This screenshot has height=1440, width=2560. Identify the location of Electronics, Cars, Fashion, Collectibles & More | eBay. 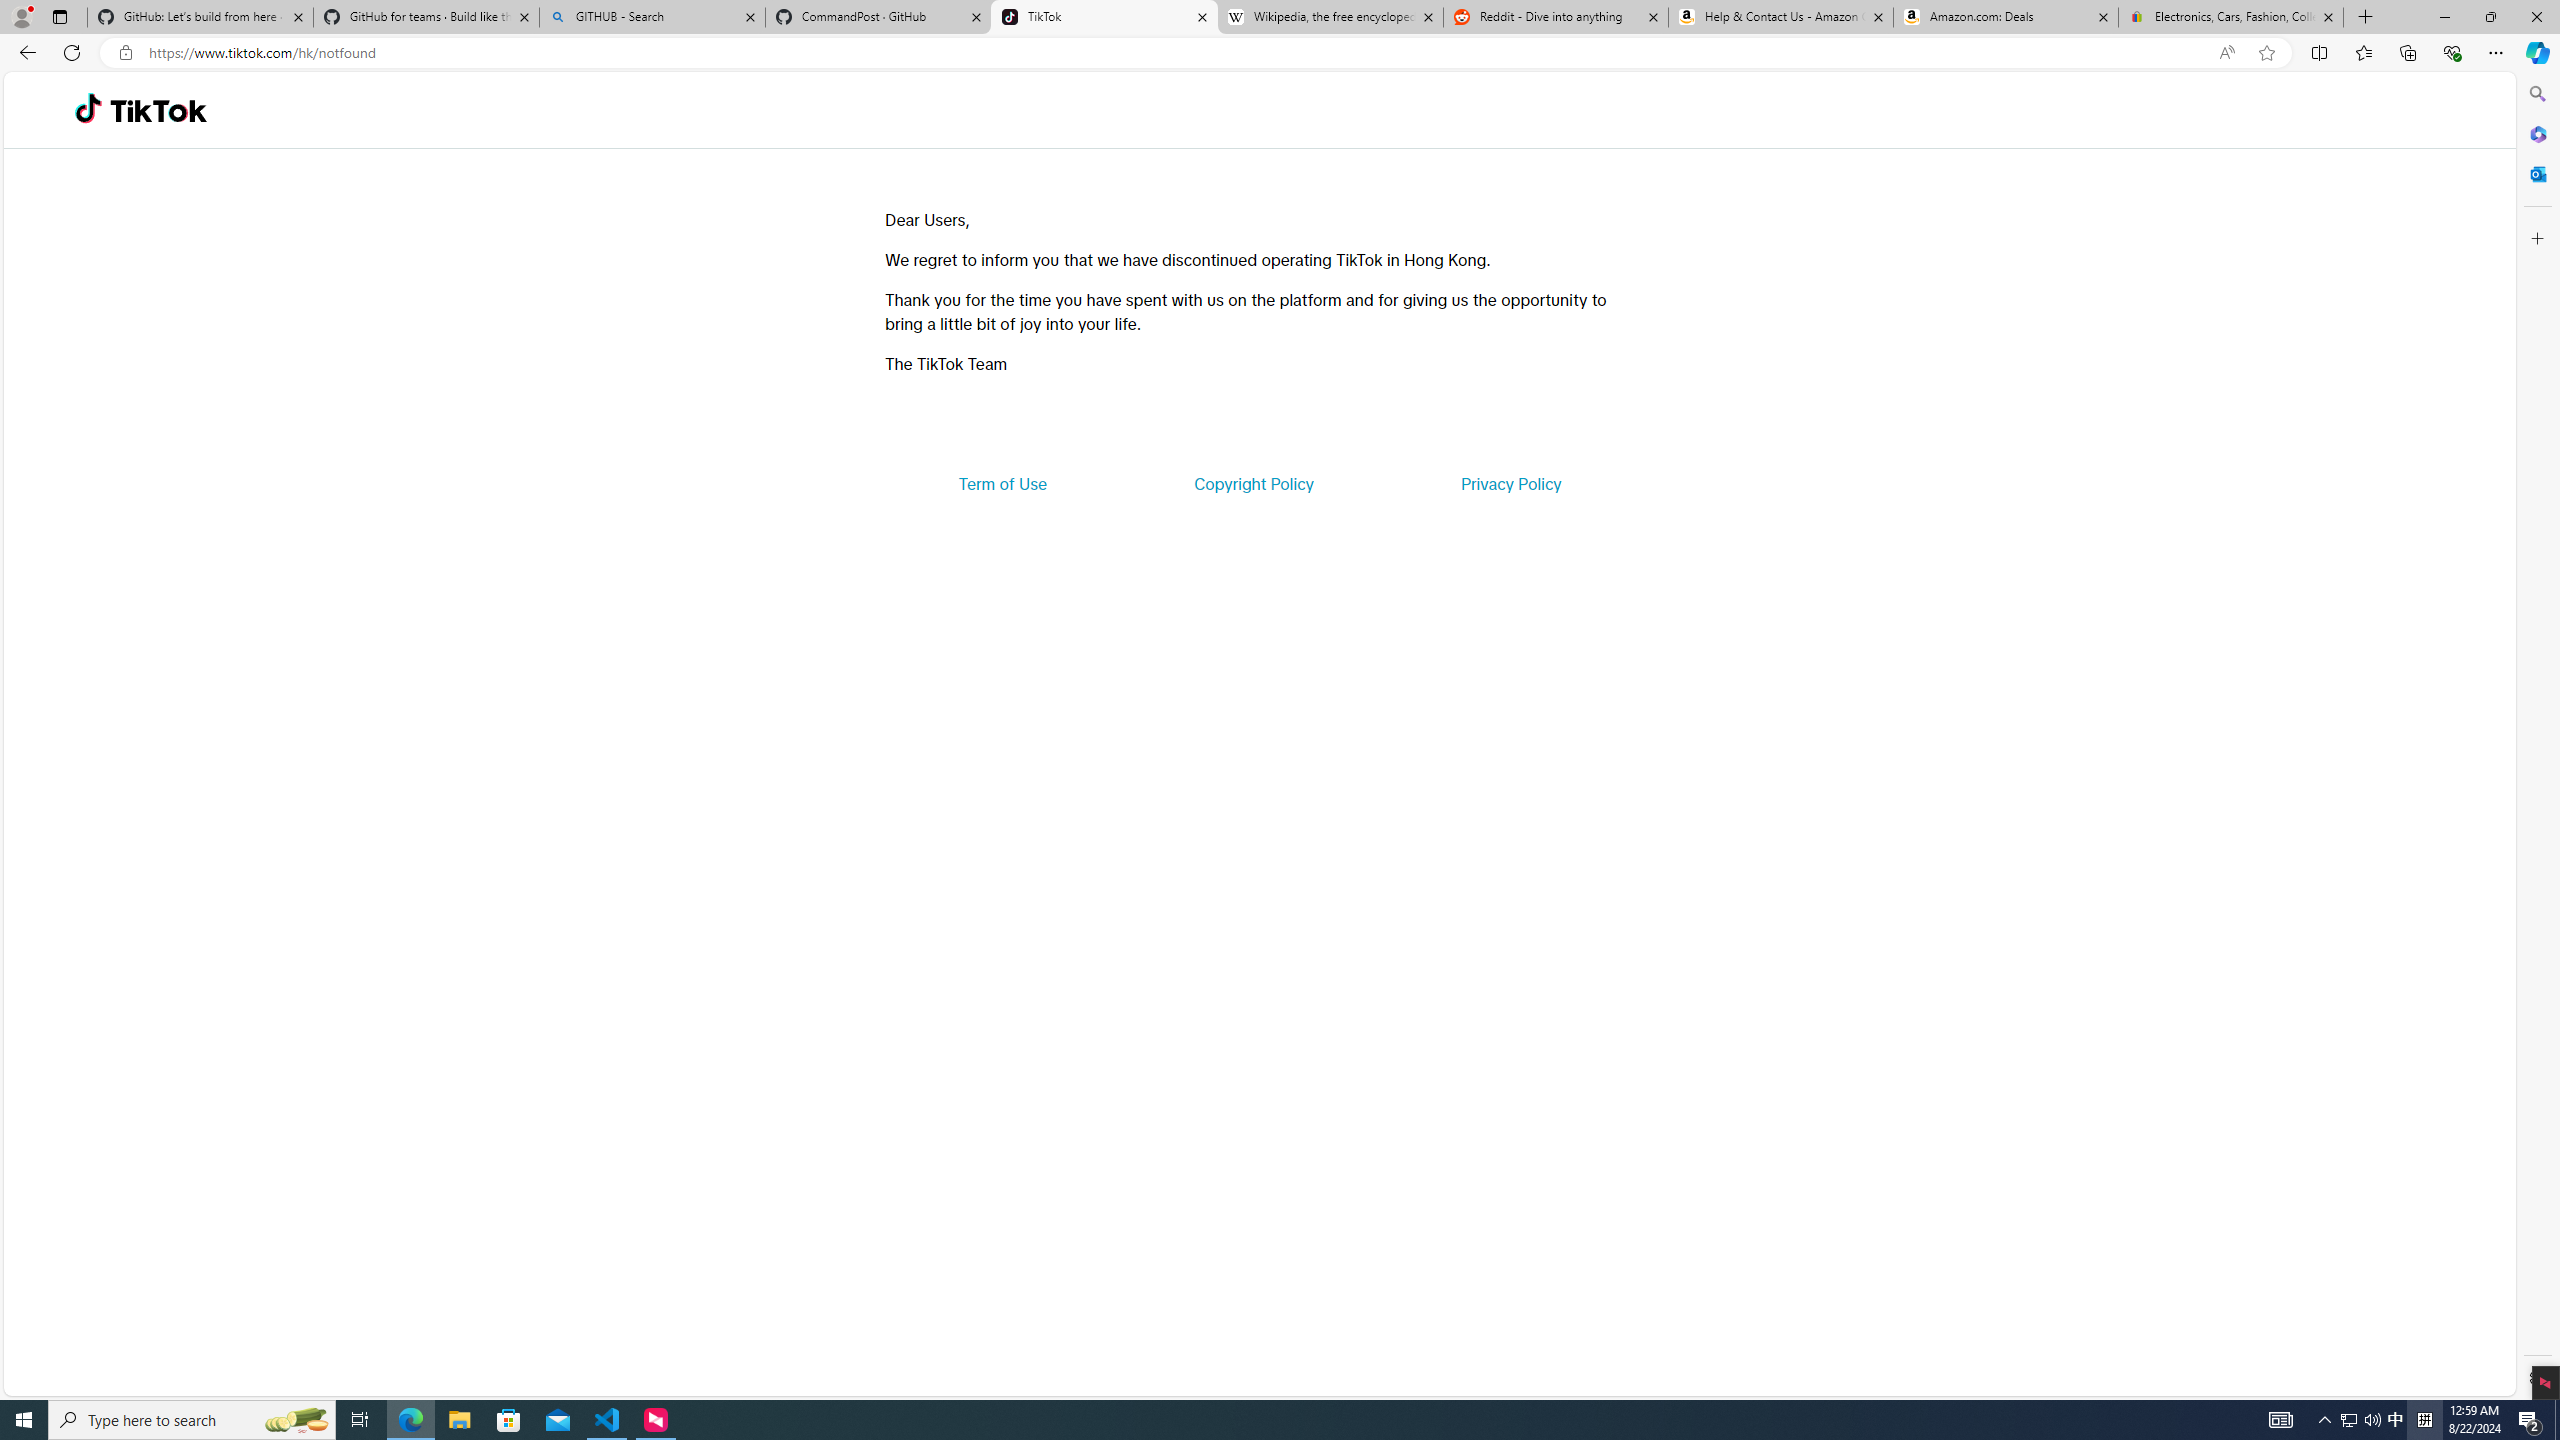
(2230, 17).